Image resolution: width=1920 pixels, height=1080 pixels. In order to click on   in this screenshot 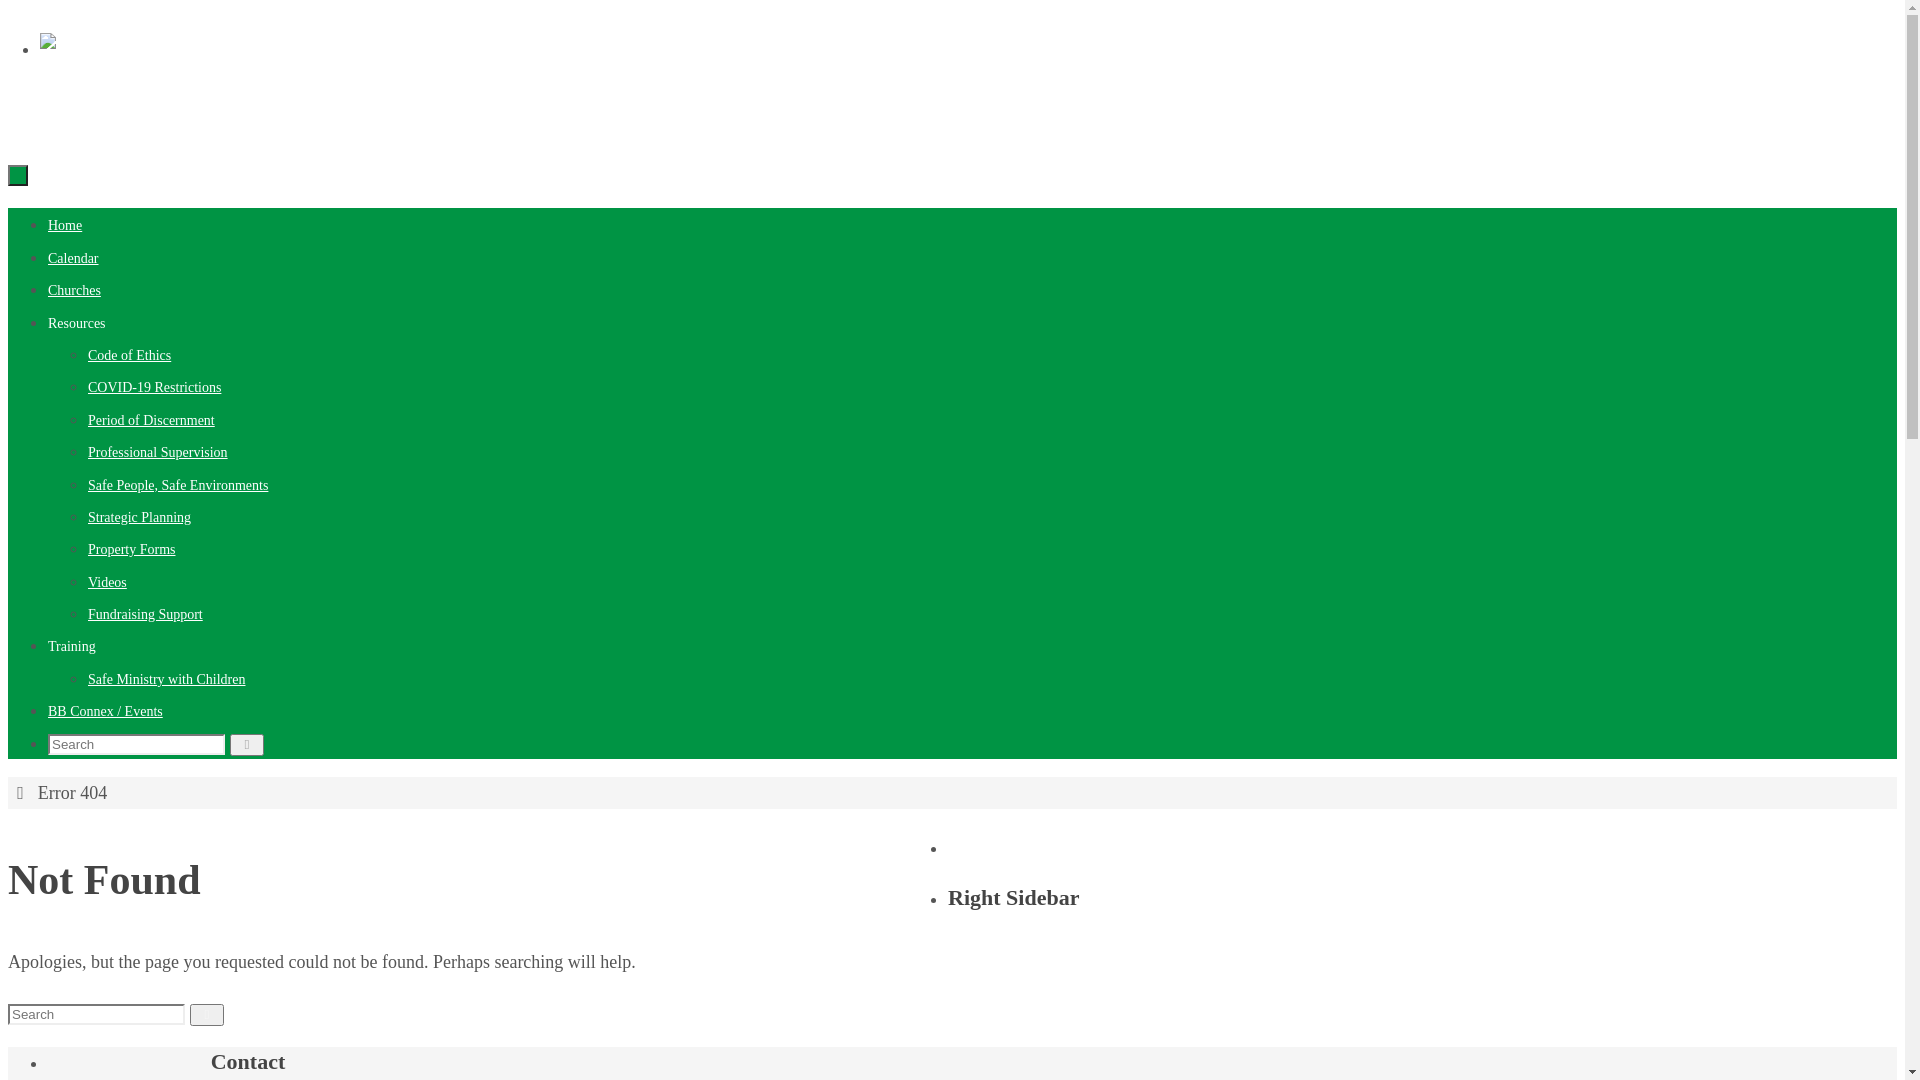, I will do `click(18, 174)`.